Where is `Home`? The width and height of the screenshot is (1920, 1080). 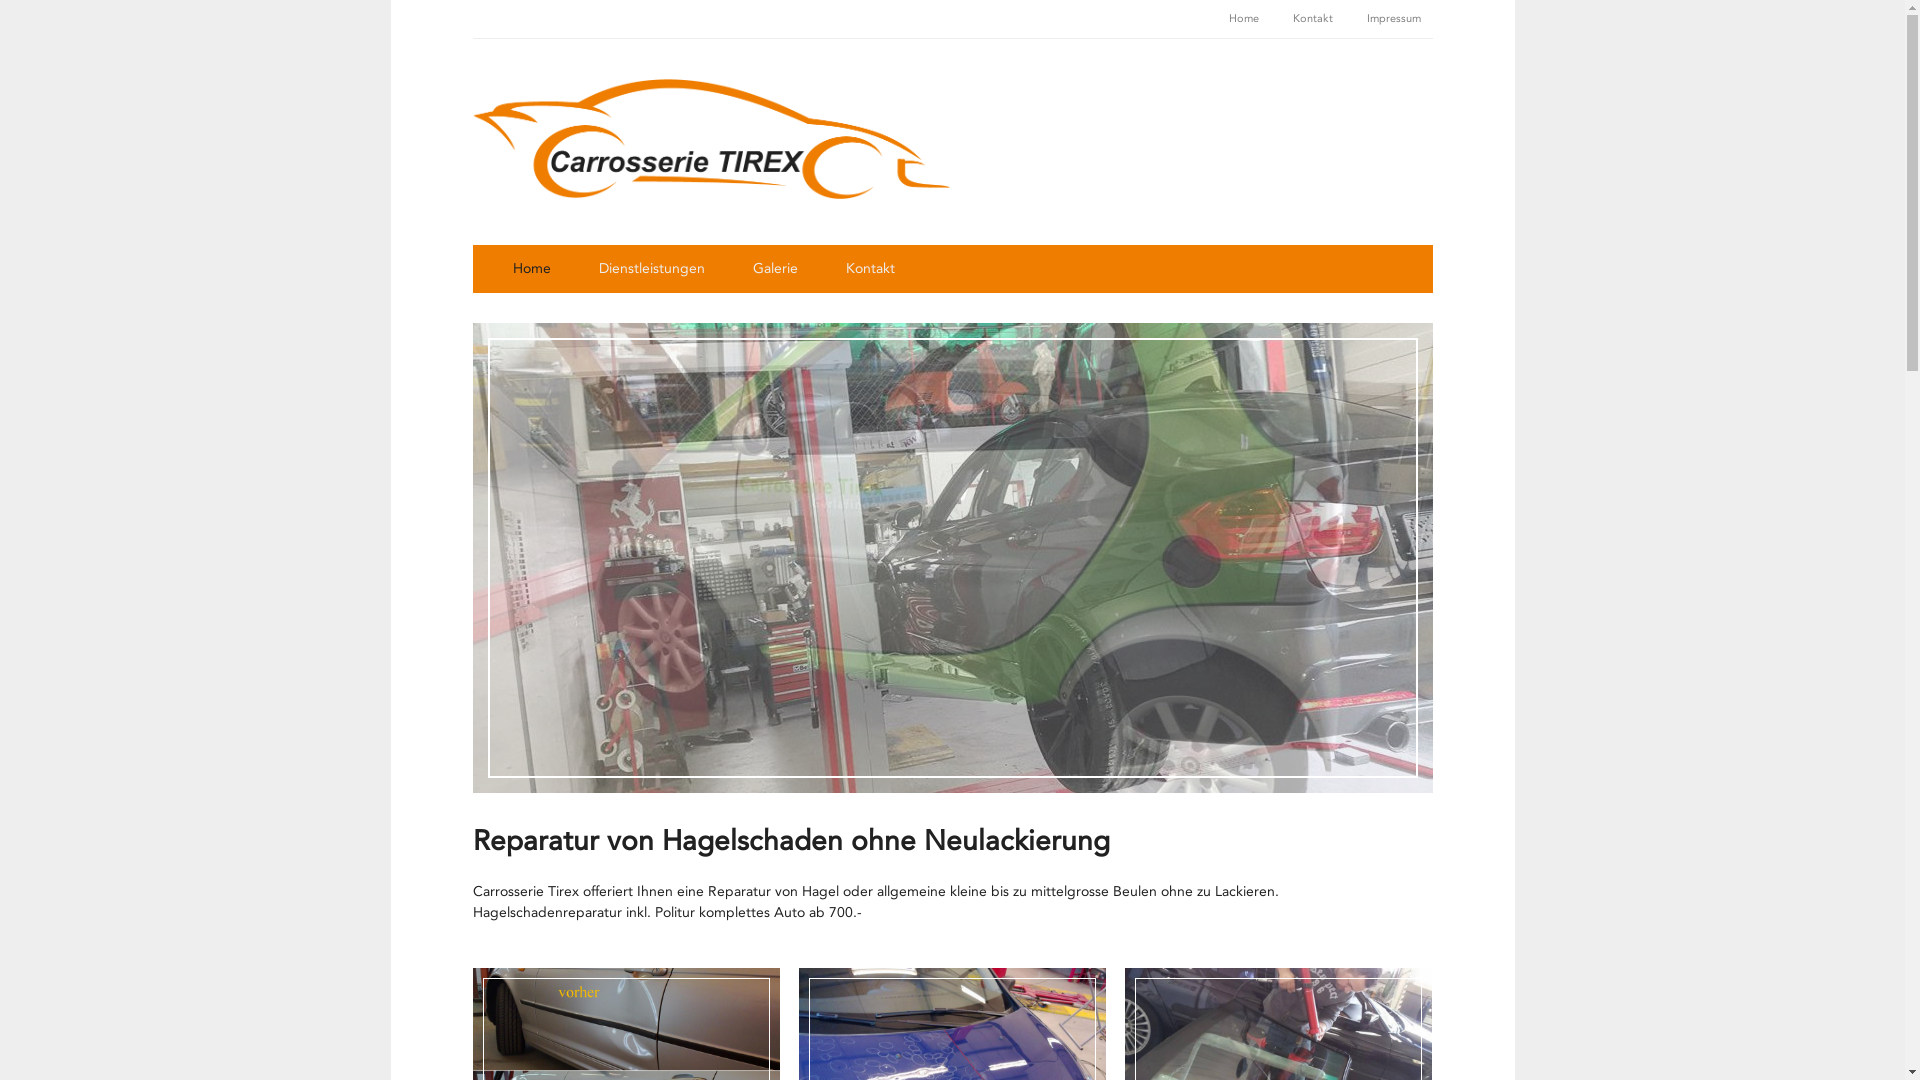
Home is located at coordinates (1243, 18).